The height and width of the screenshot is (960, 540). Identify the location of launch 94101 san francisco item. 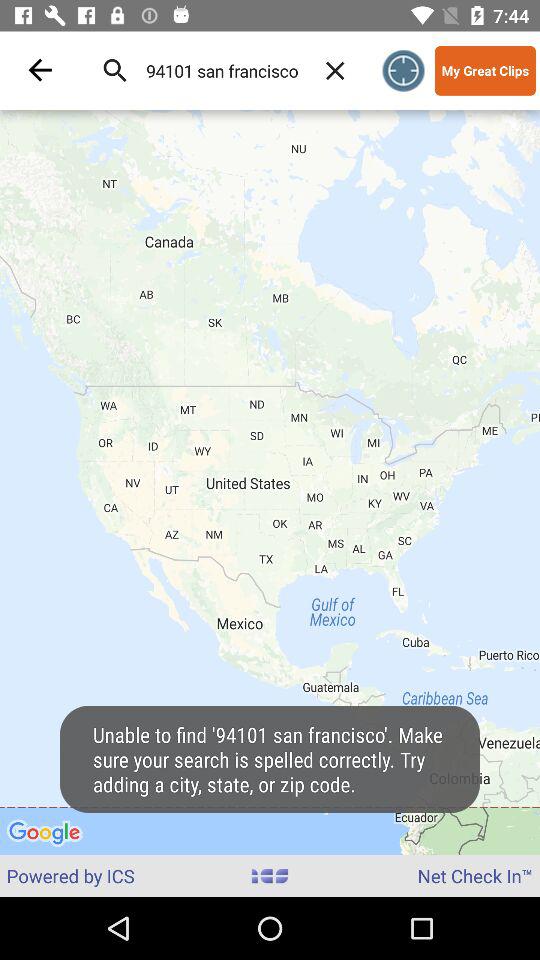
(222, 70).